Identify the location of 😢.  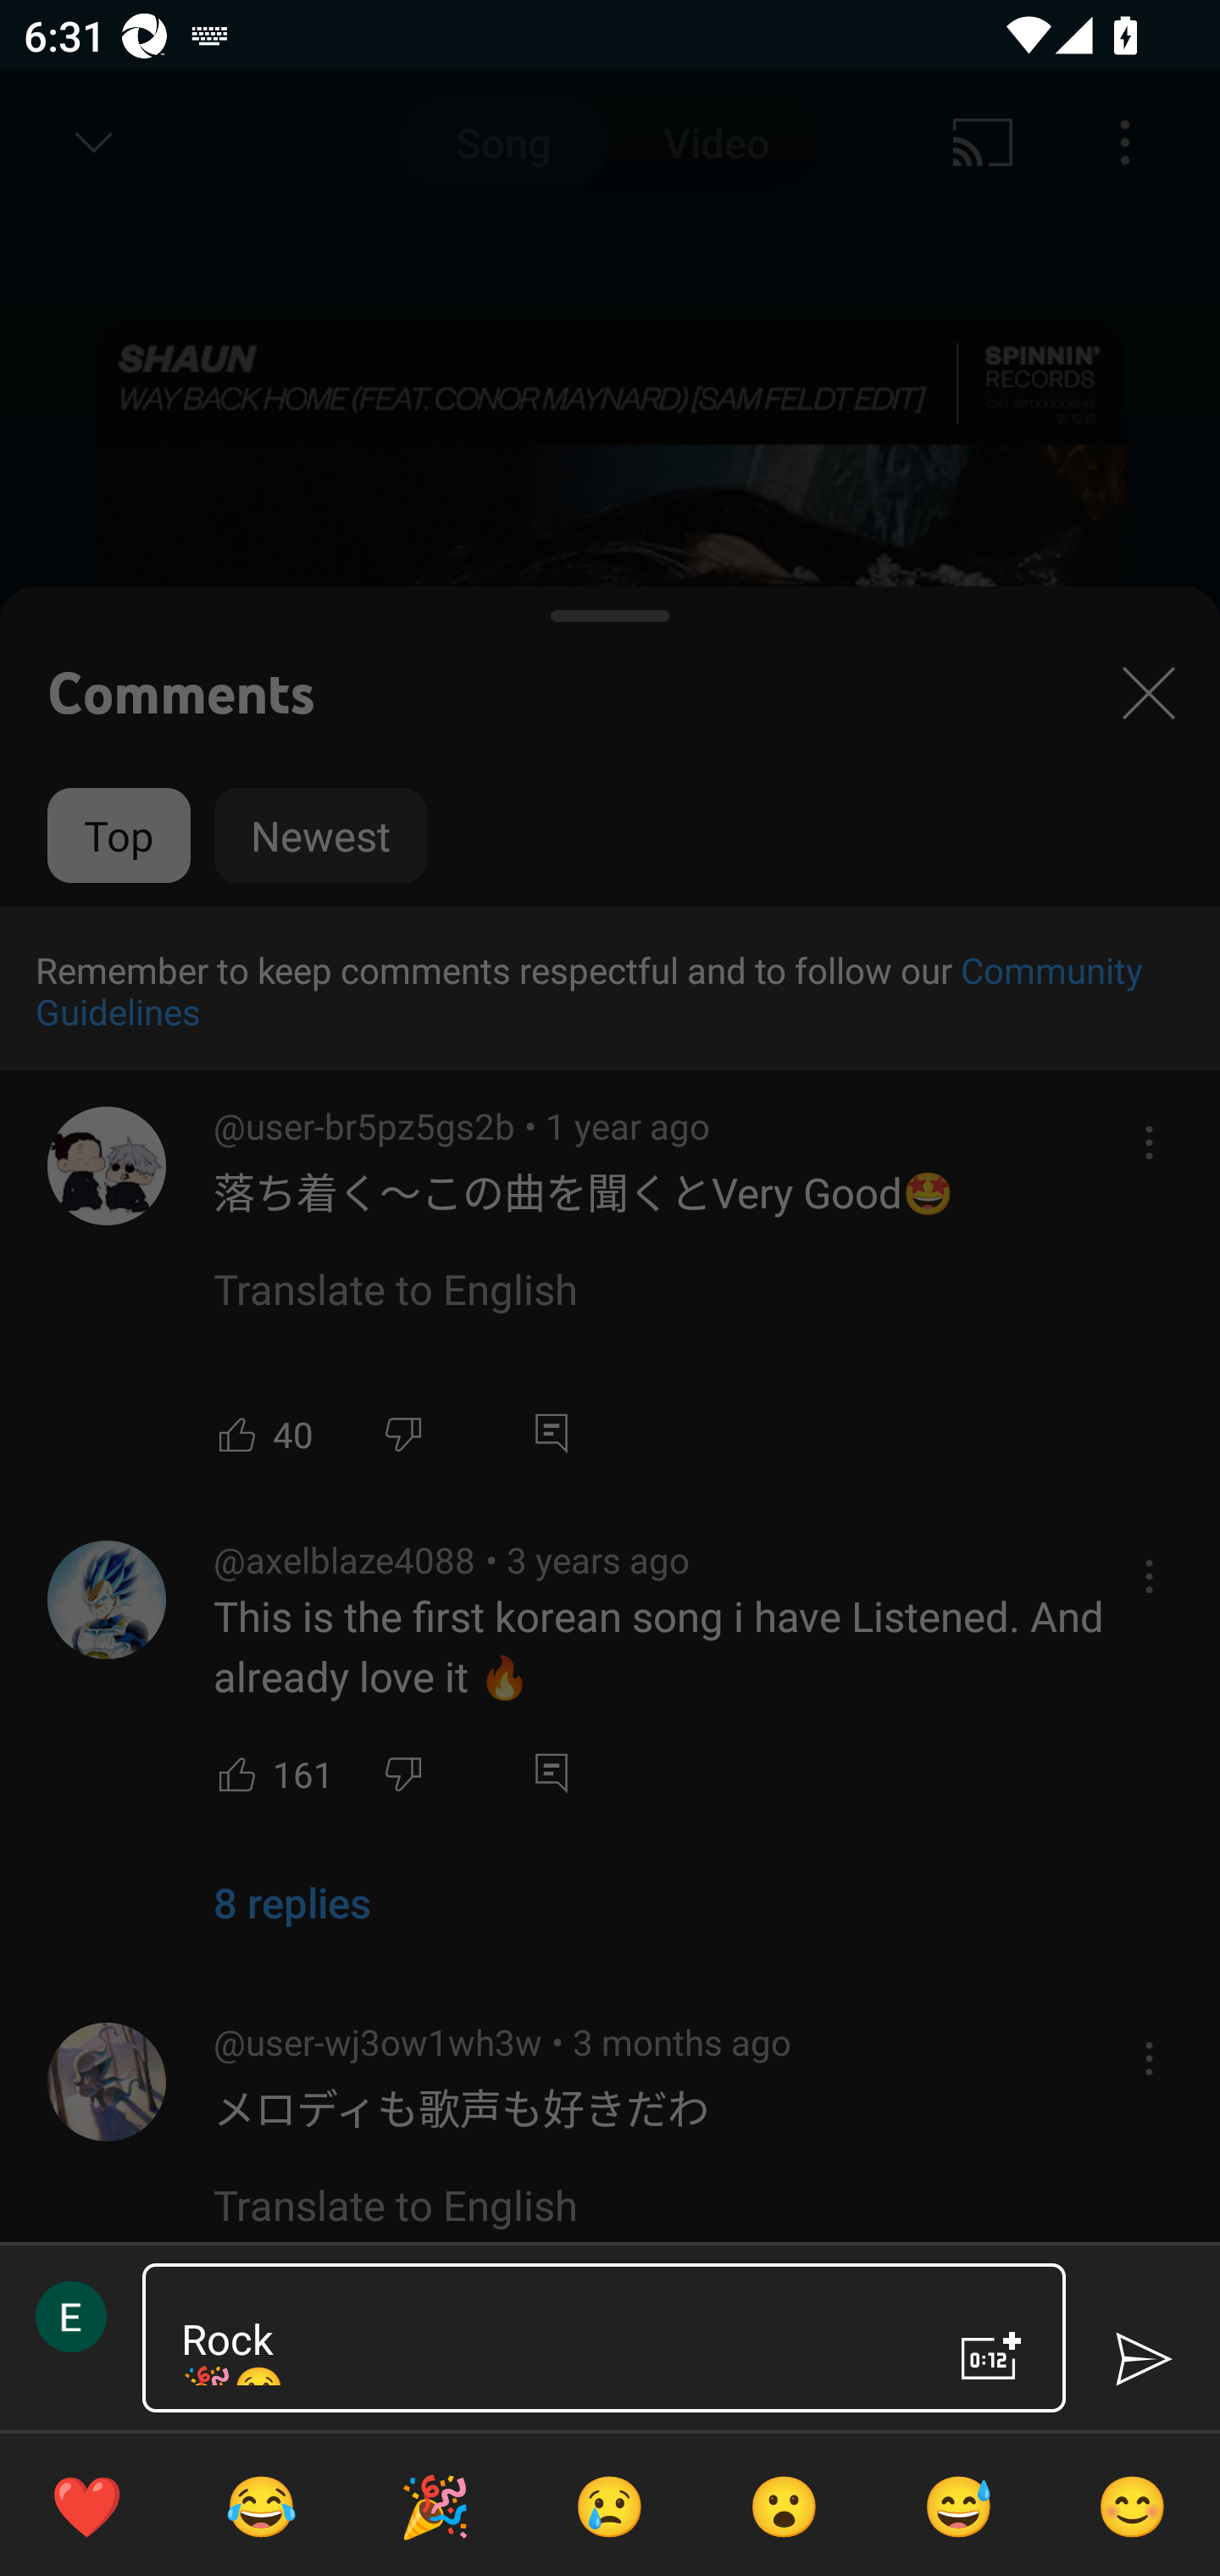
(610, 2505).